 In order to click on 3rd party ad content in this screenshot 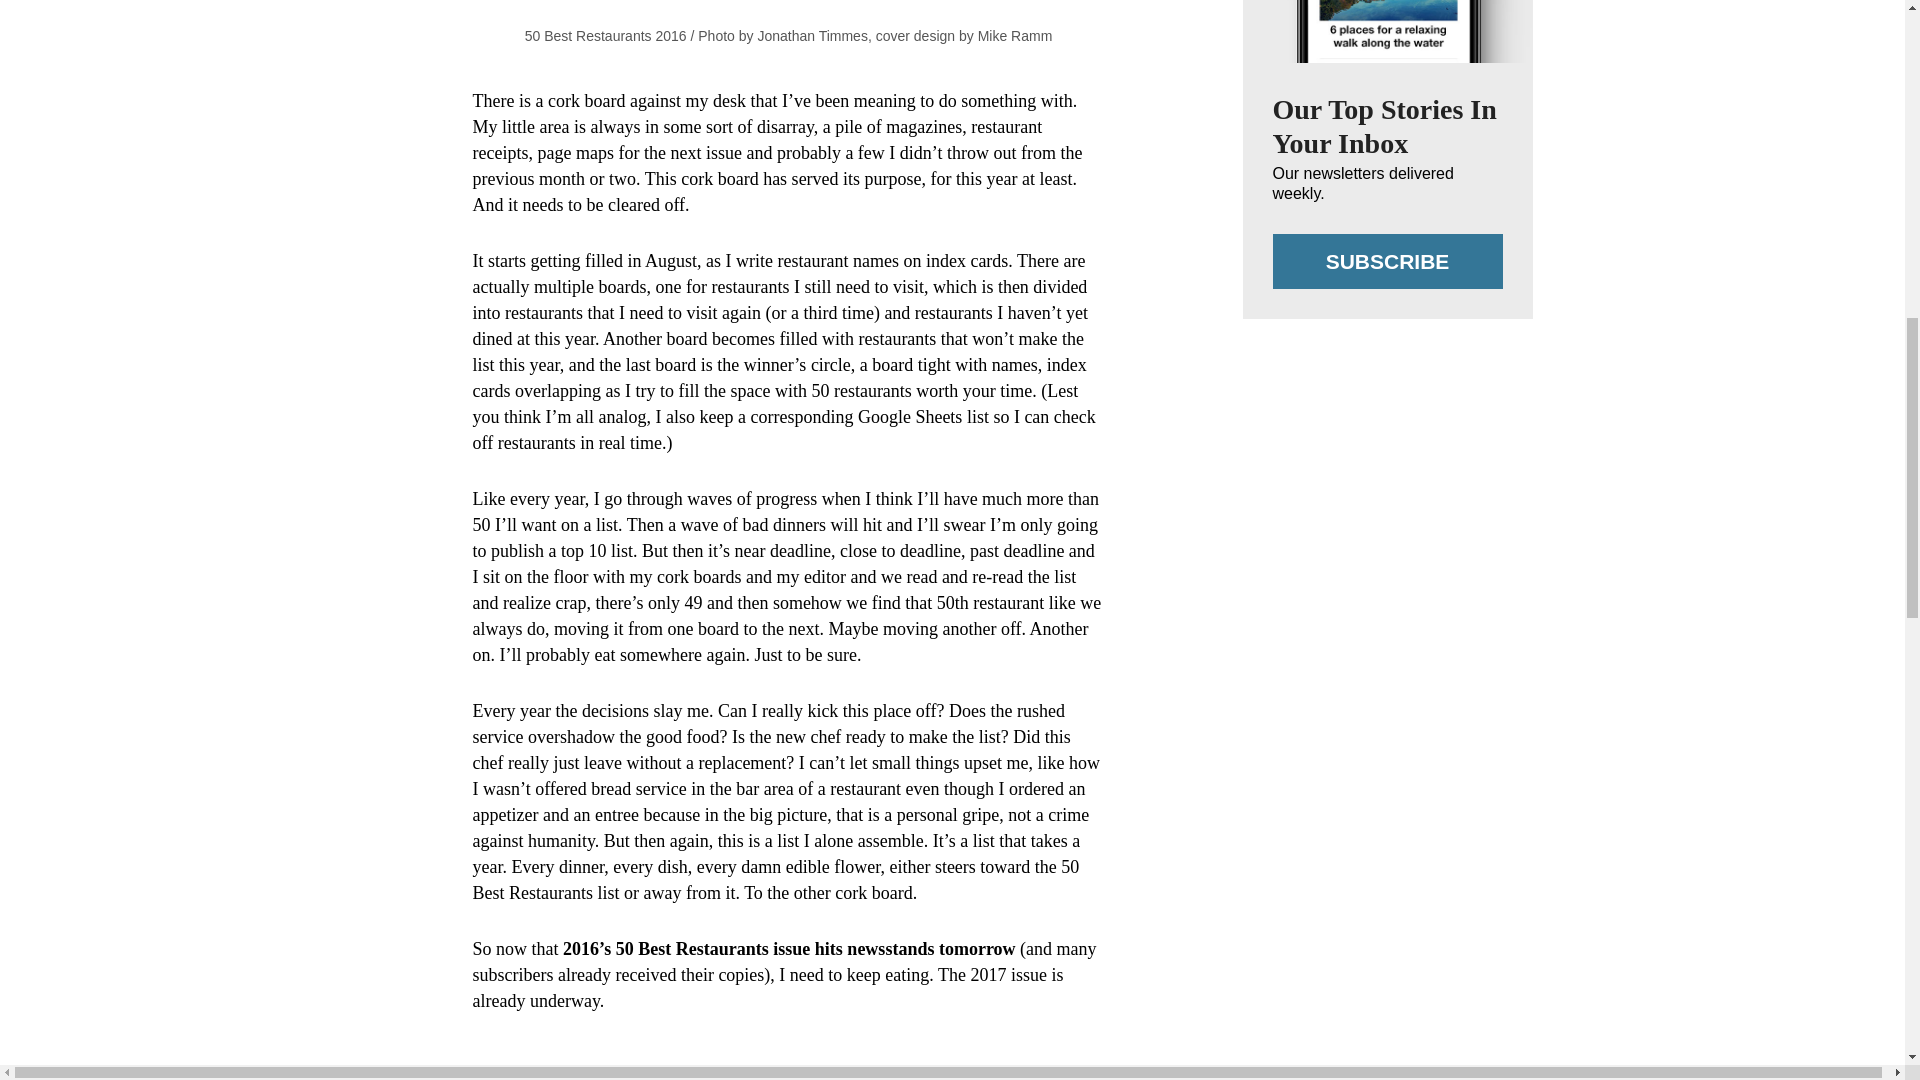, I will do `click(1388, 1036)`.